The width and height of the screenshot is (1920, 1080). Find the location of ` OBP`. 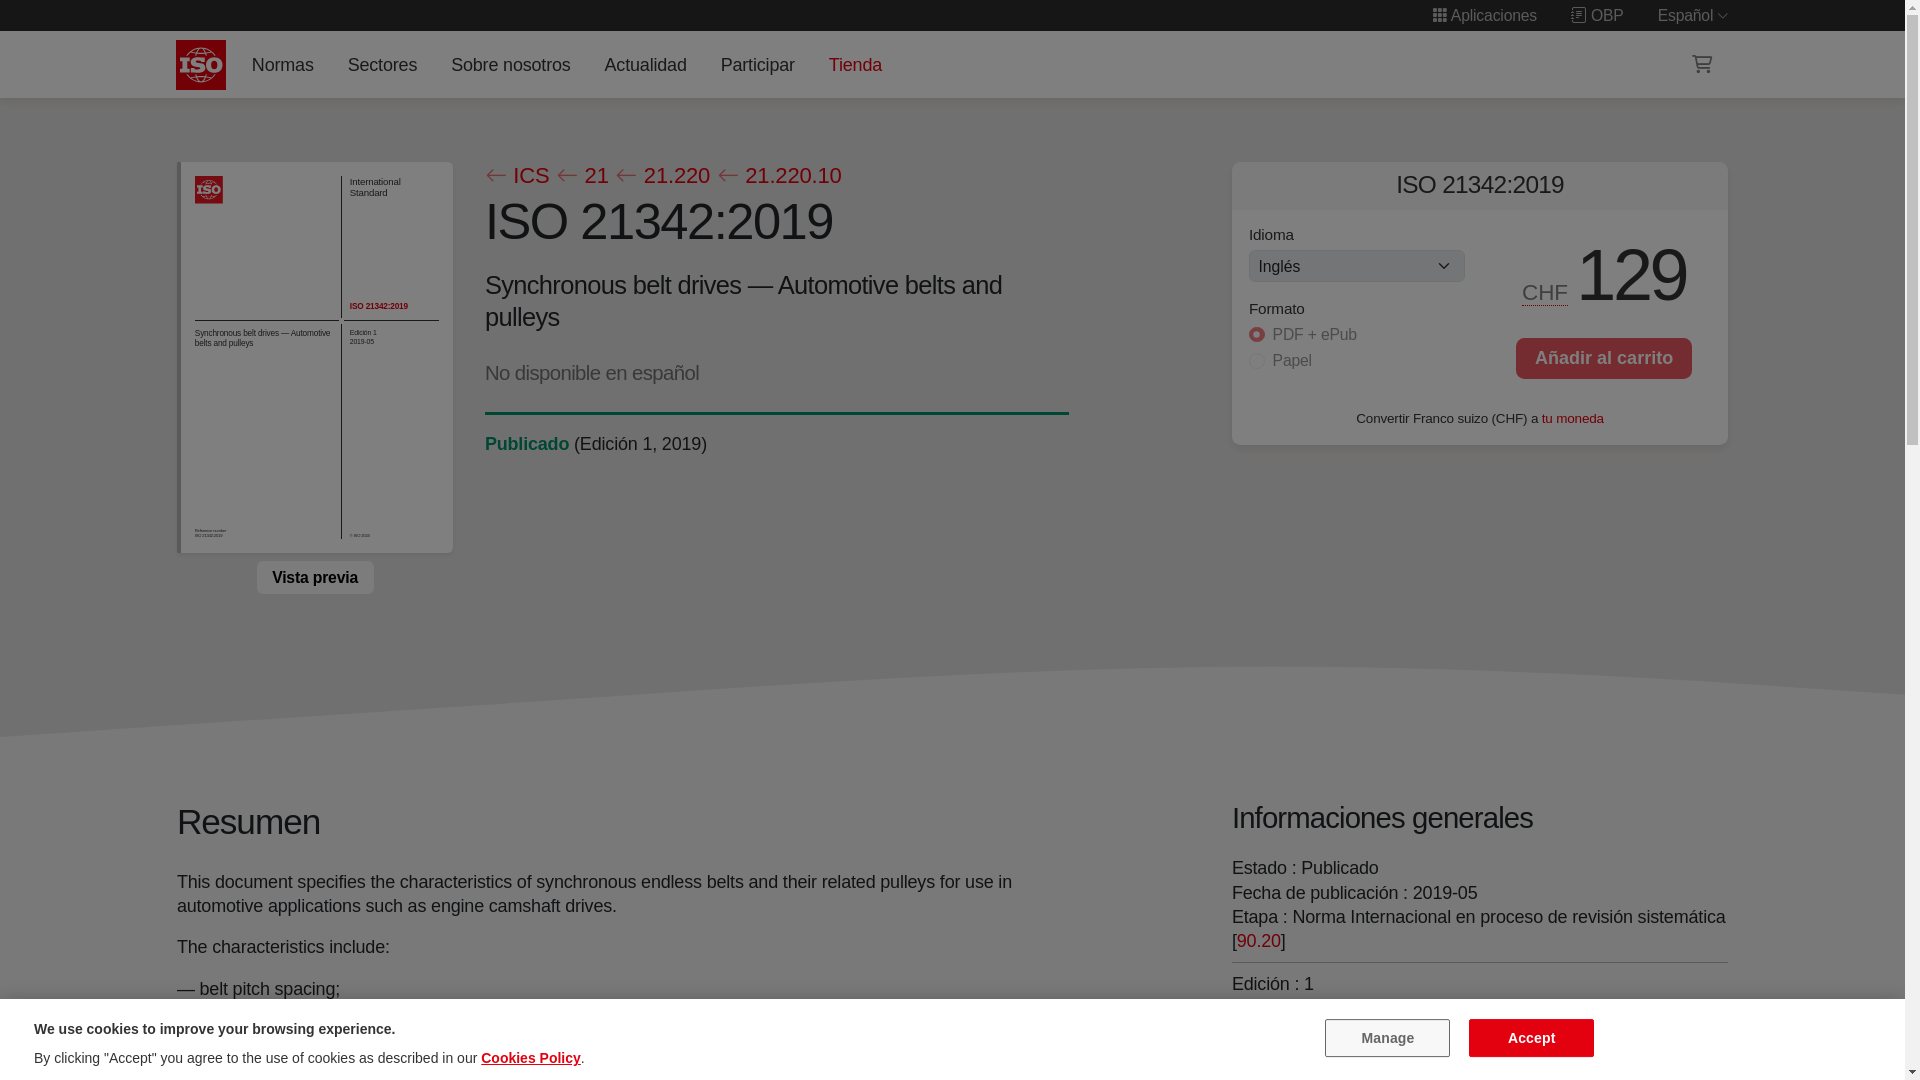

 OBP is located at coordinates (1597, 15).